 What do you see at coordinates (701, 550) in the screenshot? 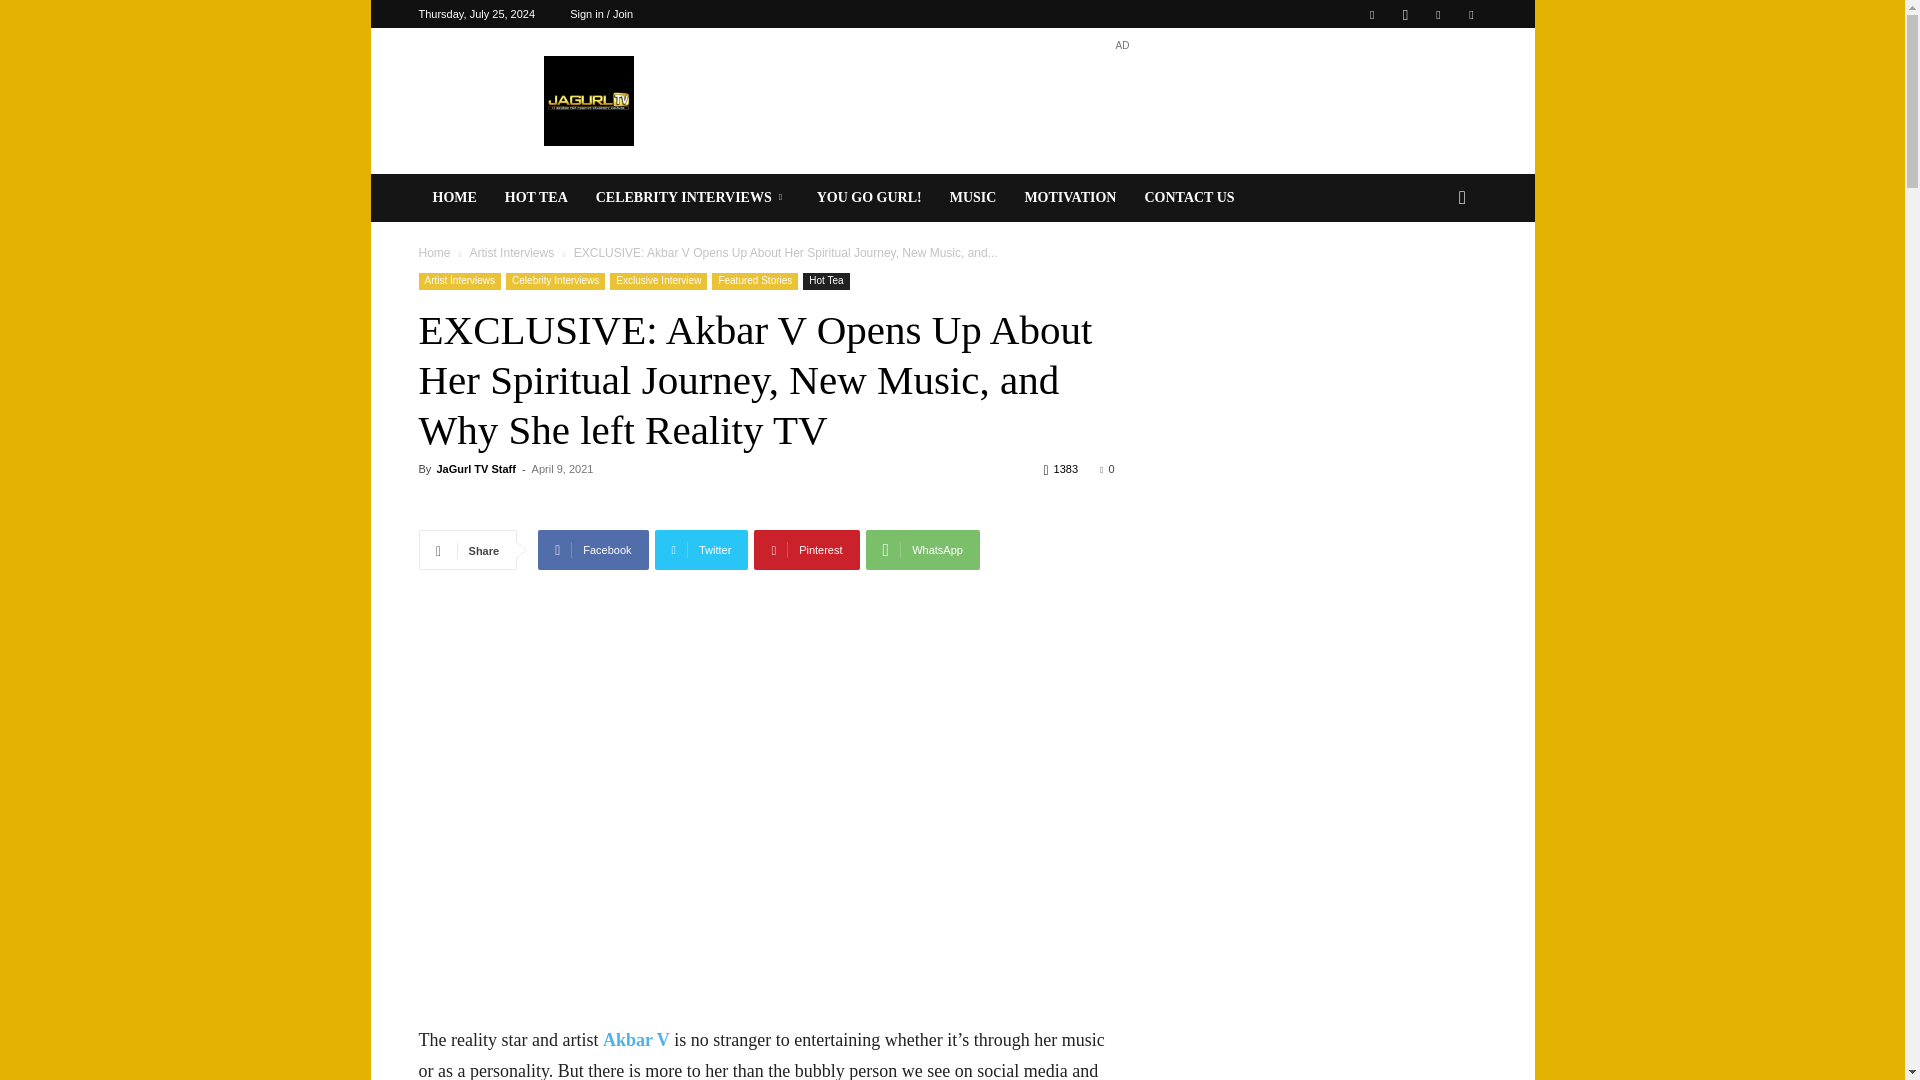
I see `Twitter` at bounding box center [701, 550].